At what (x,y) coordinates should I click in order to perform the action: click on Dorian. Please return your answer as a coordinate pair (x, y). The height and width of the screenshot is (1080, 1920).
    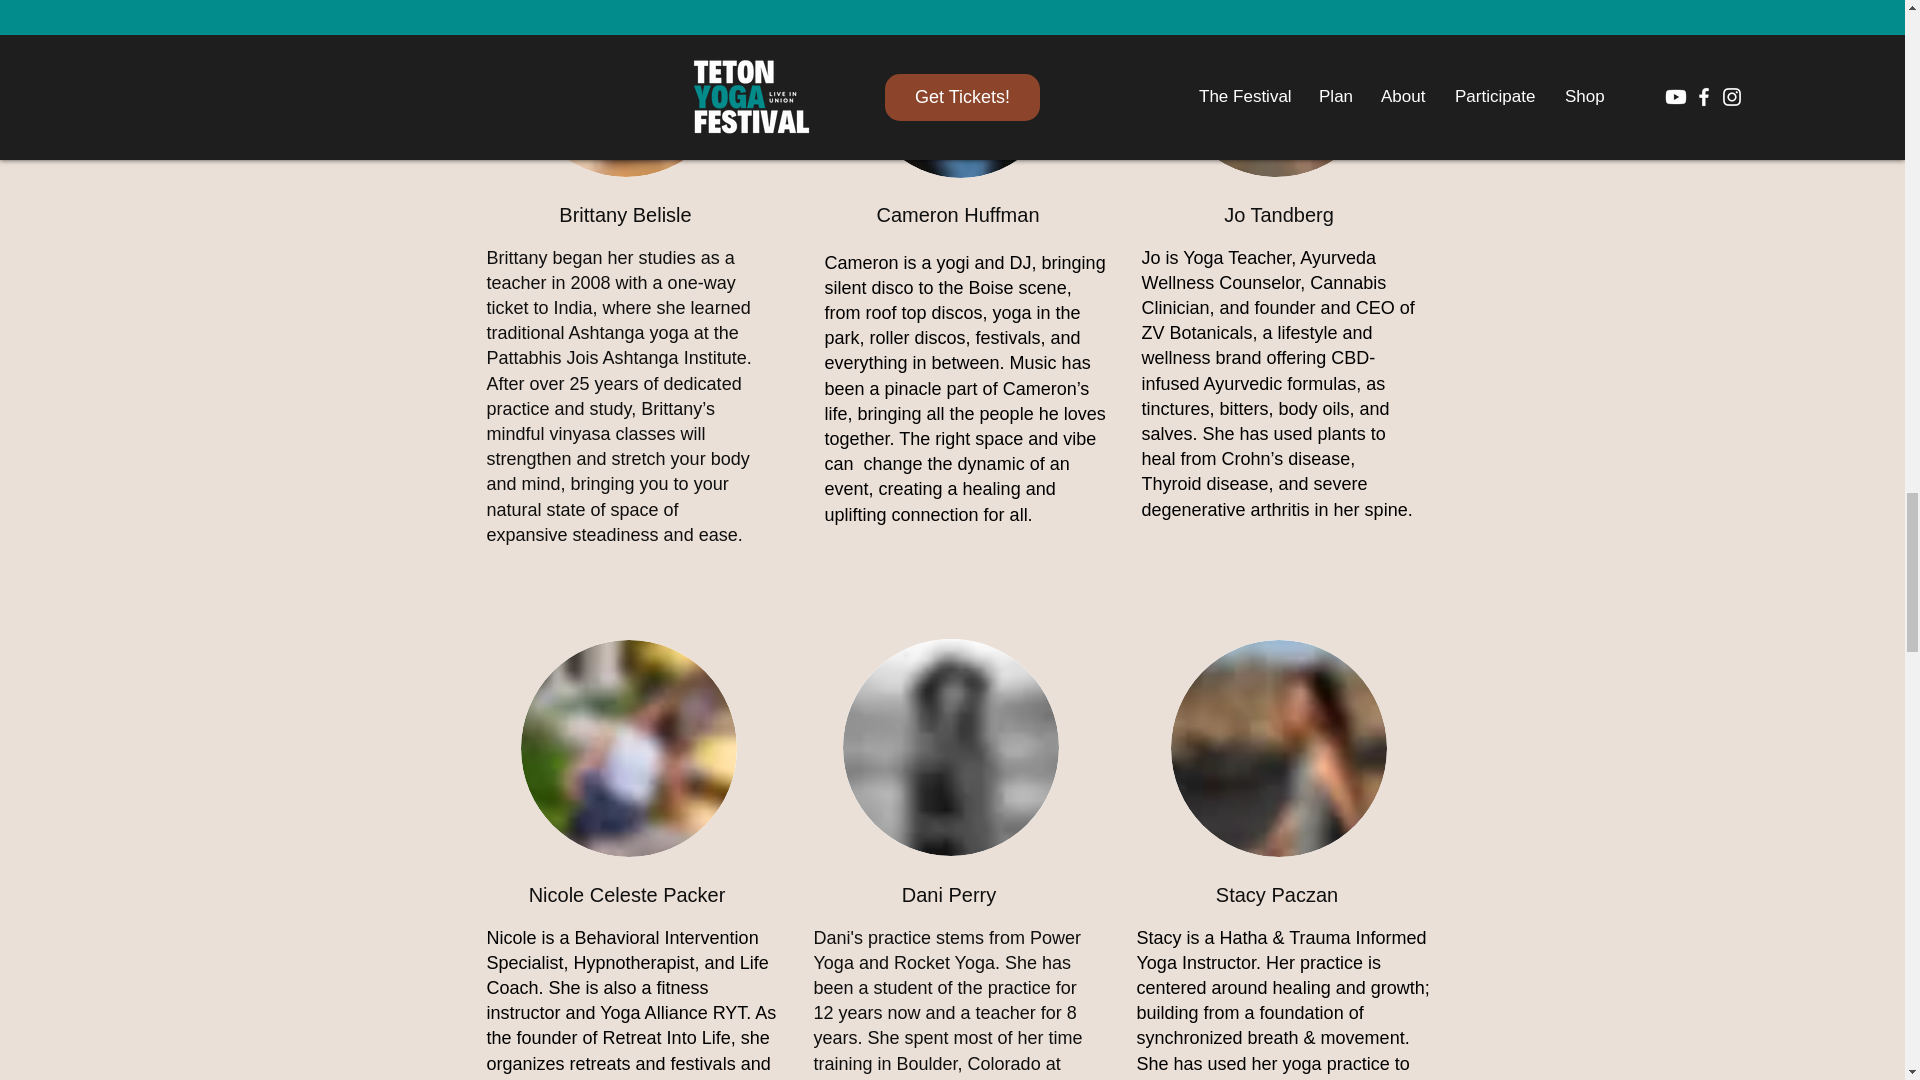
    Looking at the image, I should click on (1276, 88).